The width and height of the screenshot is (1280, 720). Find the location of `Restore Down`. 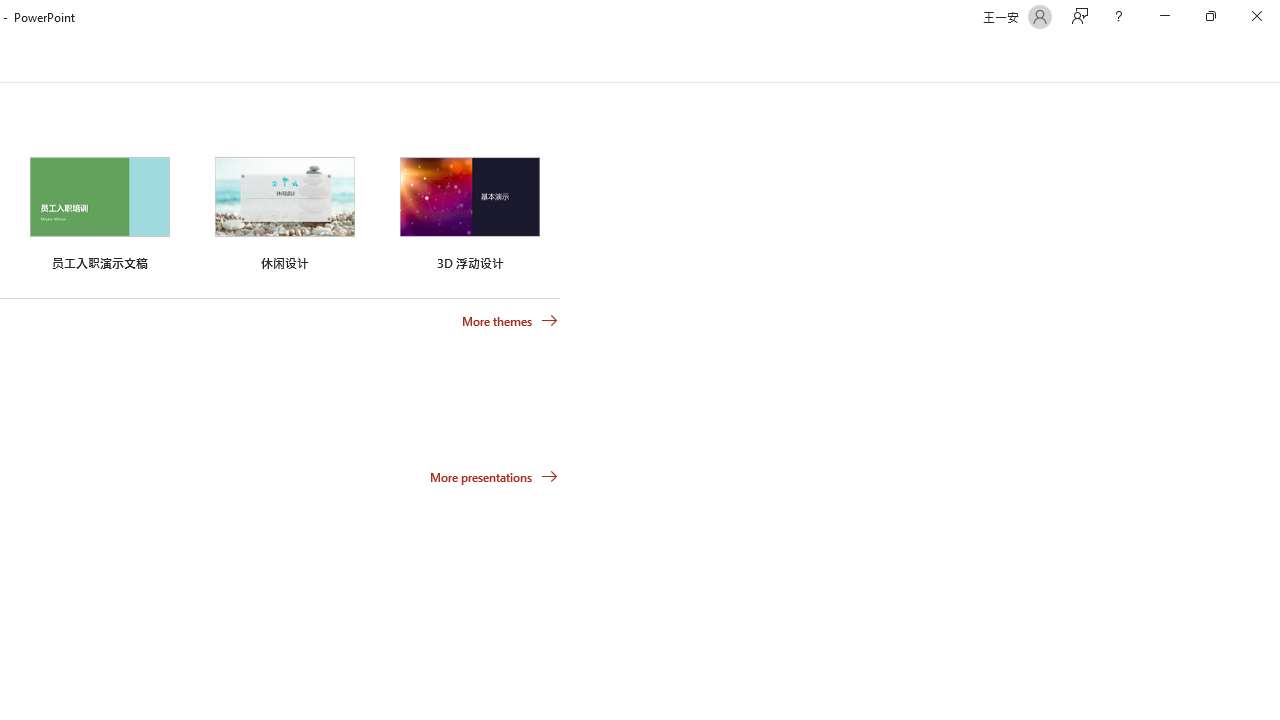

Restore Down is located at coordinates (1210, 16).